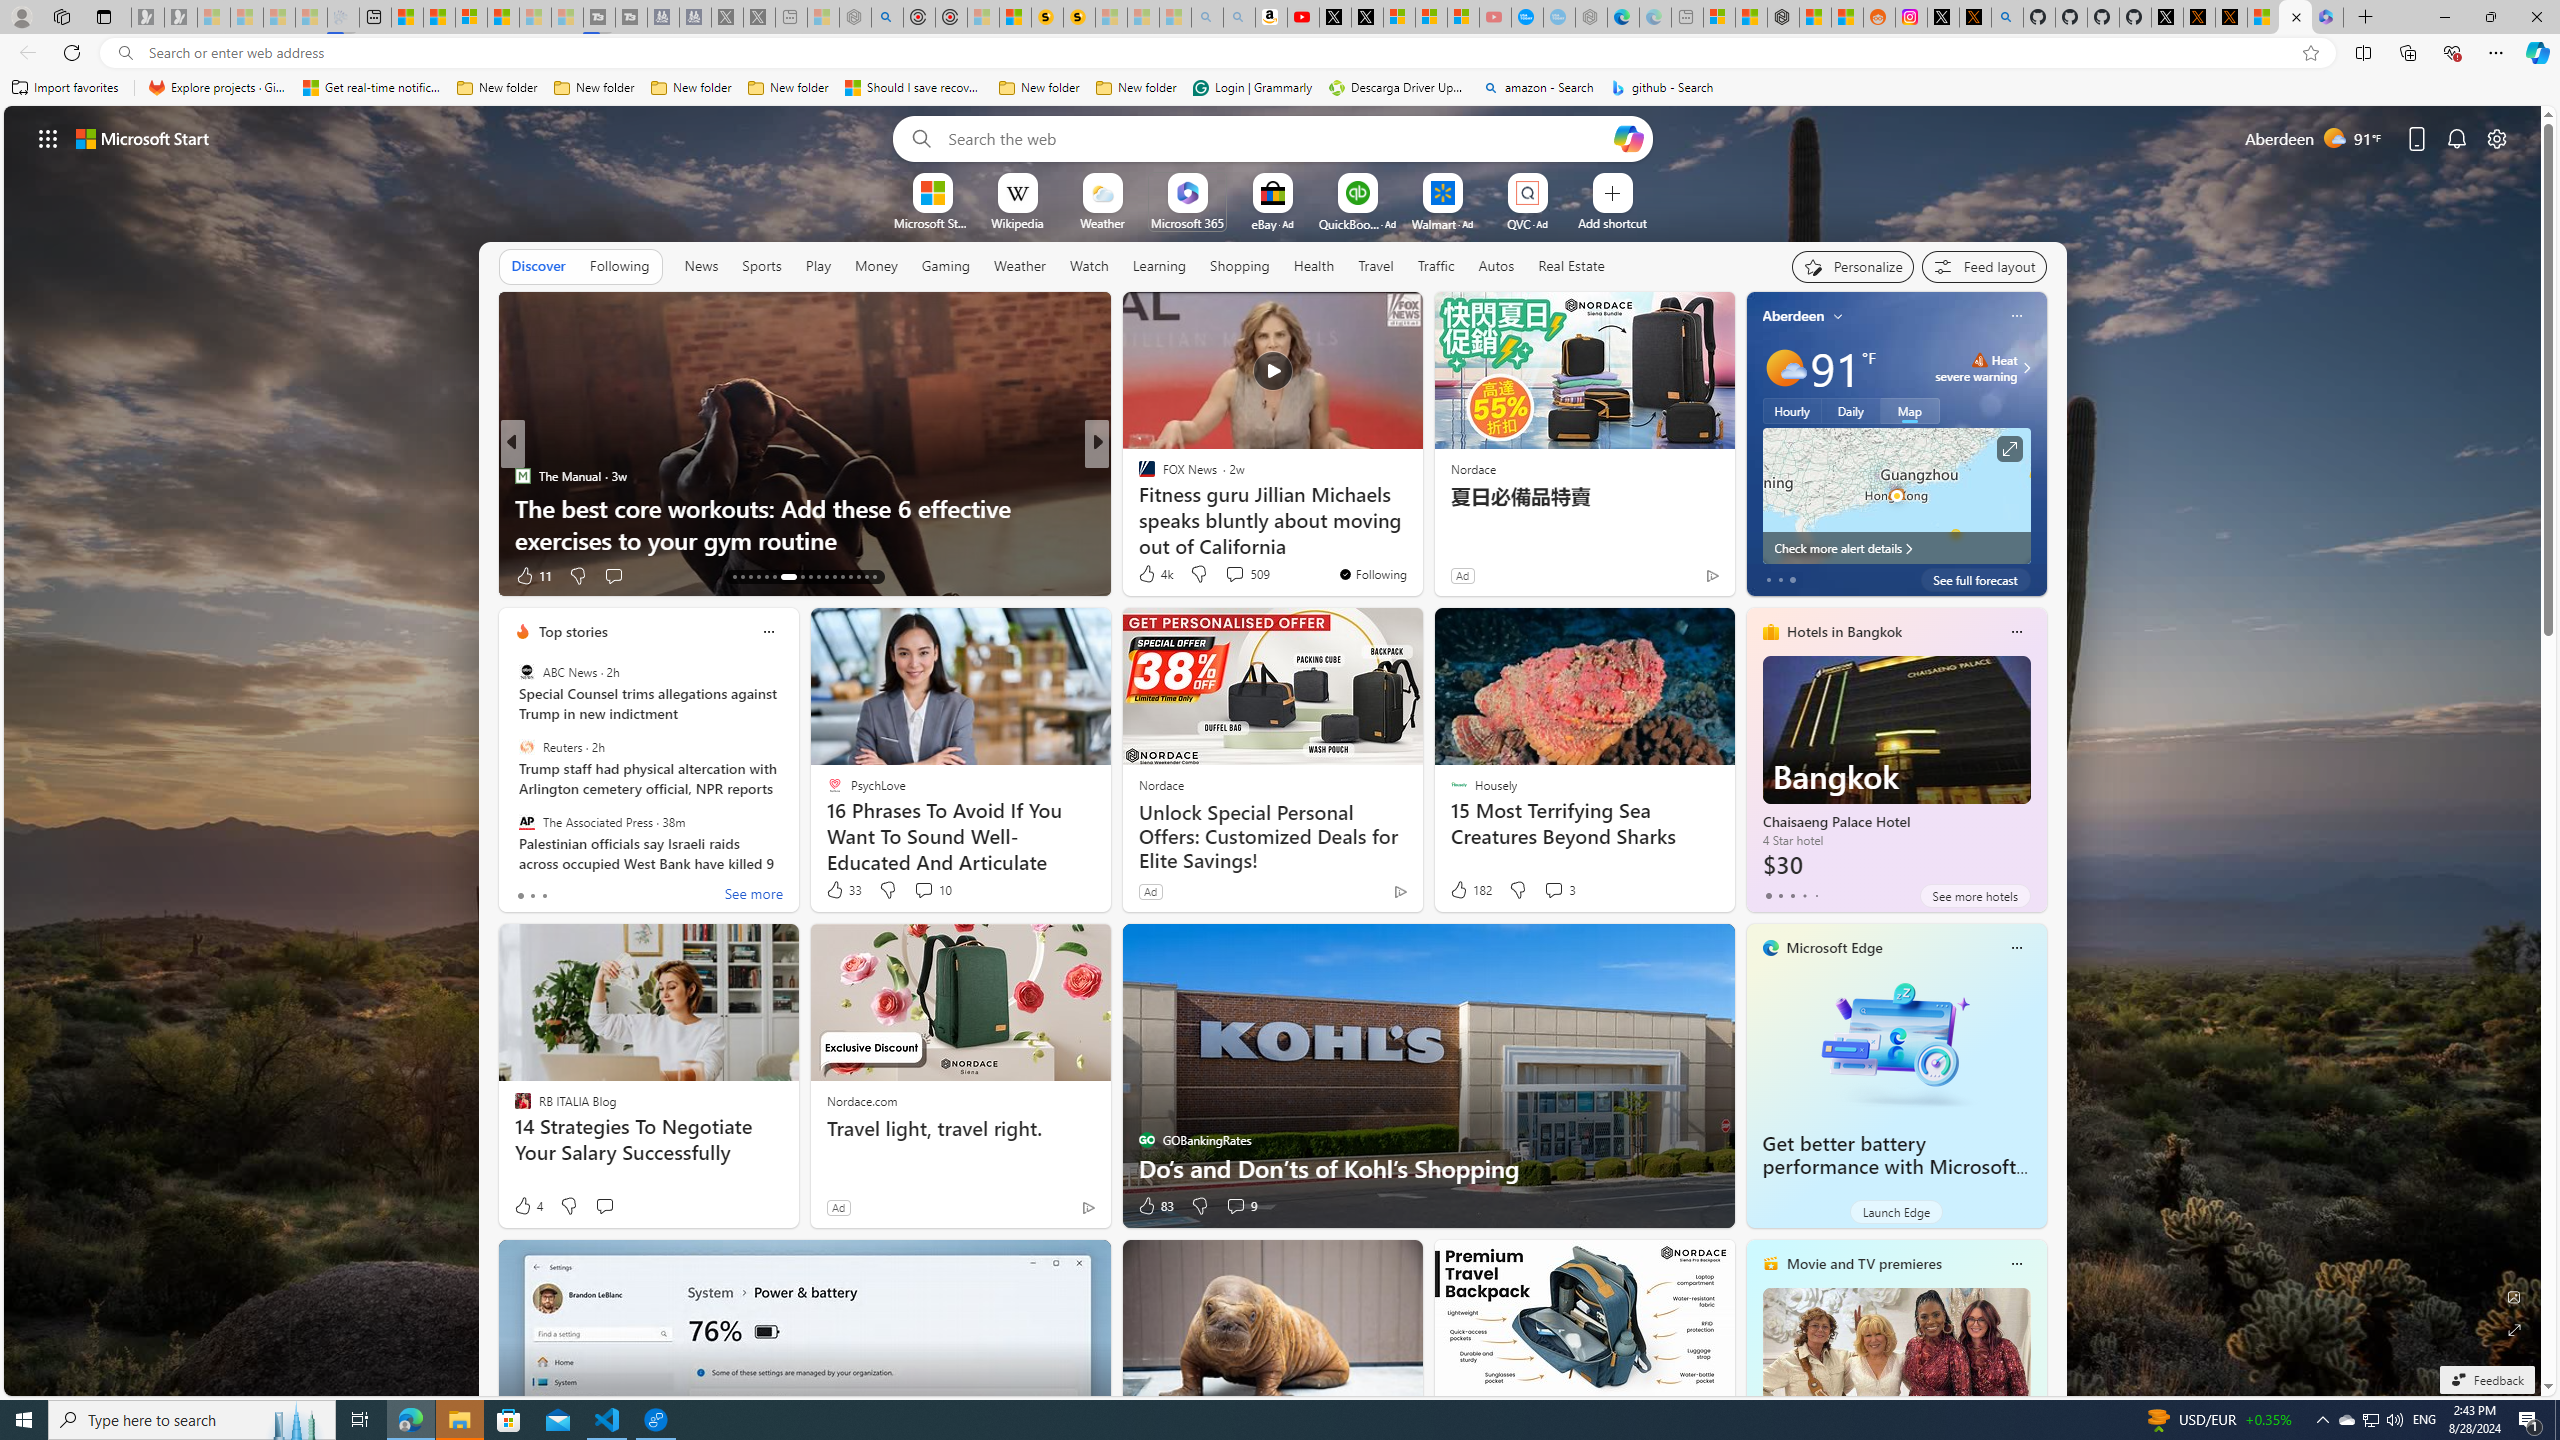 The width and height of the screenshot is (2560, 1440). I want to click on Travel, so click(1376, 266).